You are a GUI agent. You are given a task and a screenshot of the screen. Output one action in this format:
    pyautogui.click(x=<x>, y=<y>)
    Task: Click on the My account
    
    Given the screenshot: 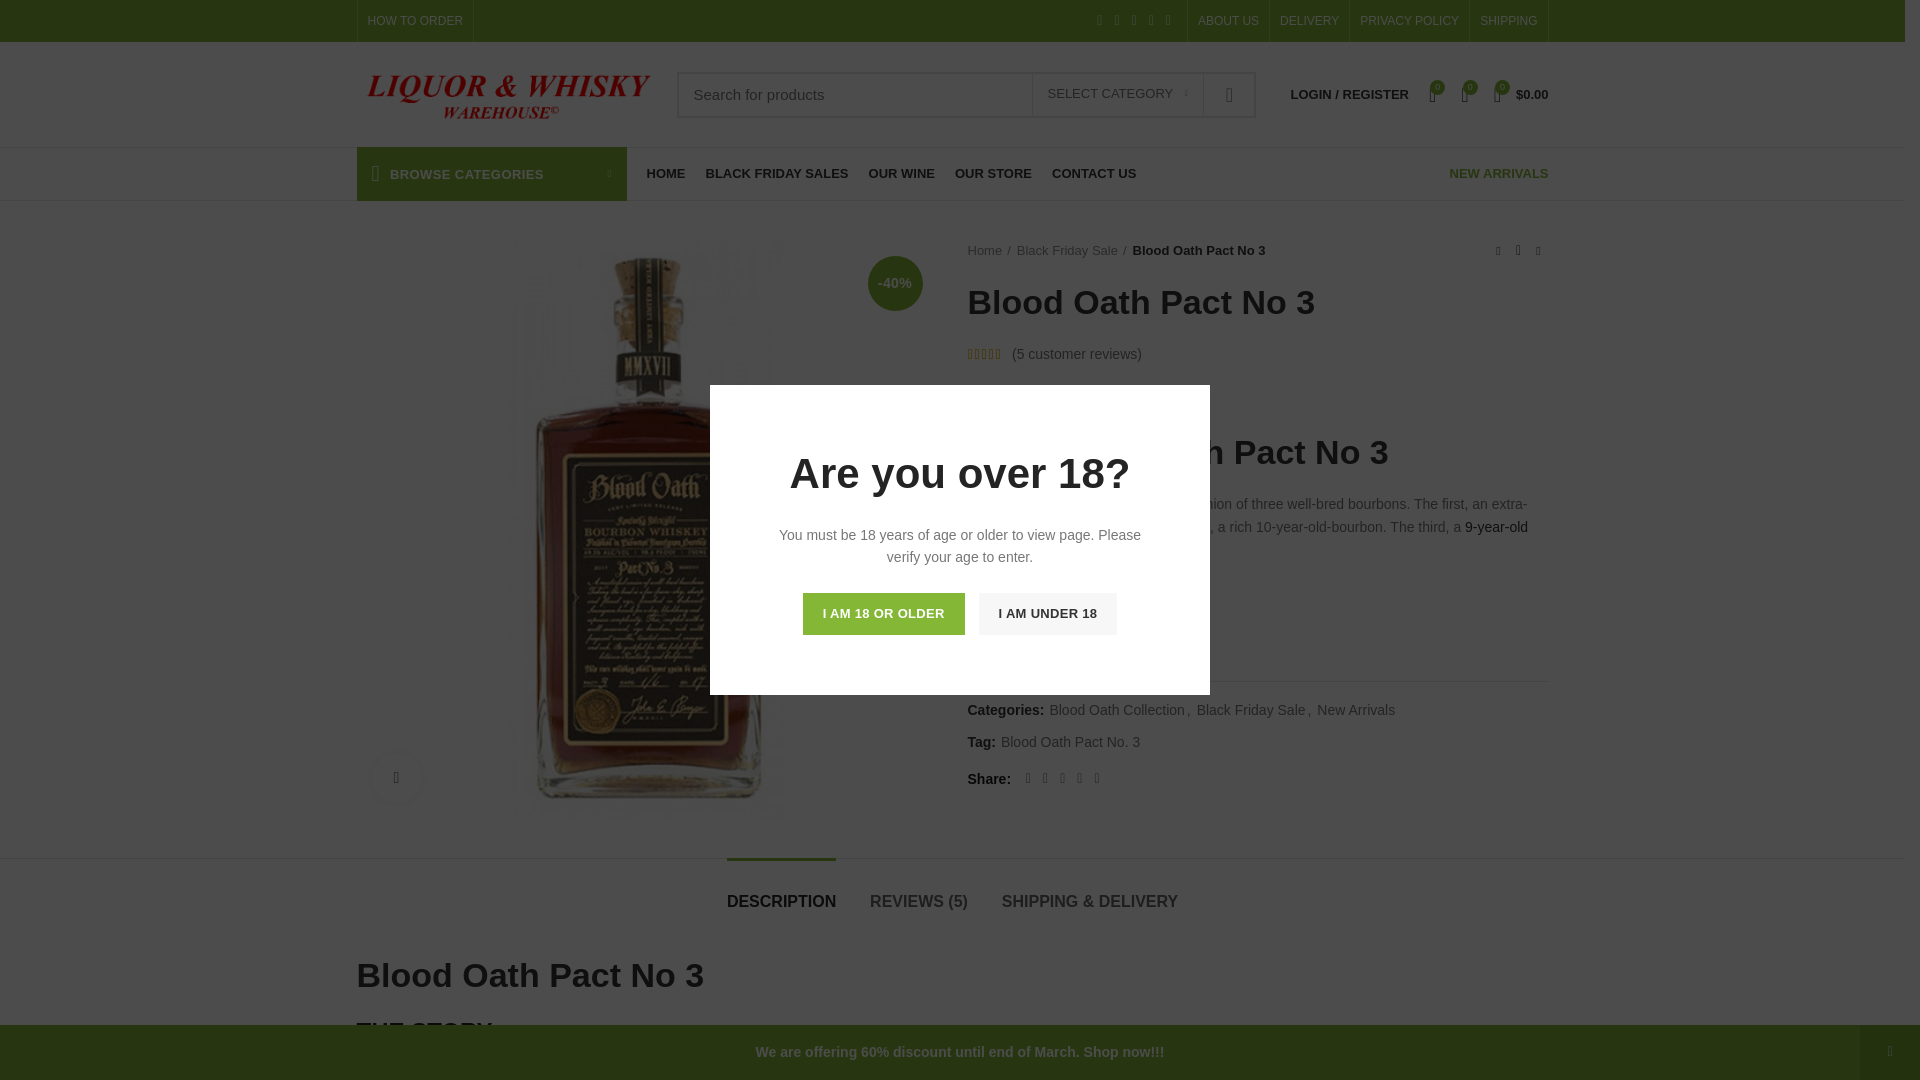 What is the action you would take?
    pyautogui.click(x=1349, y=94)
    